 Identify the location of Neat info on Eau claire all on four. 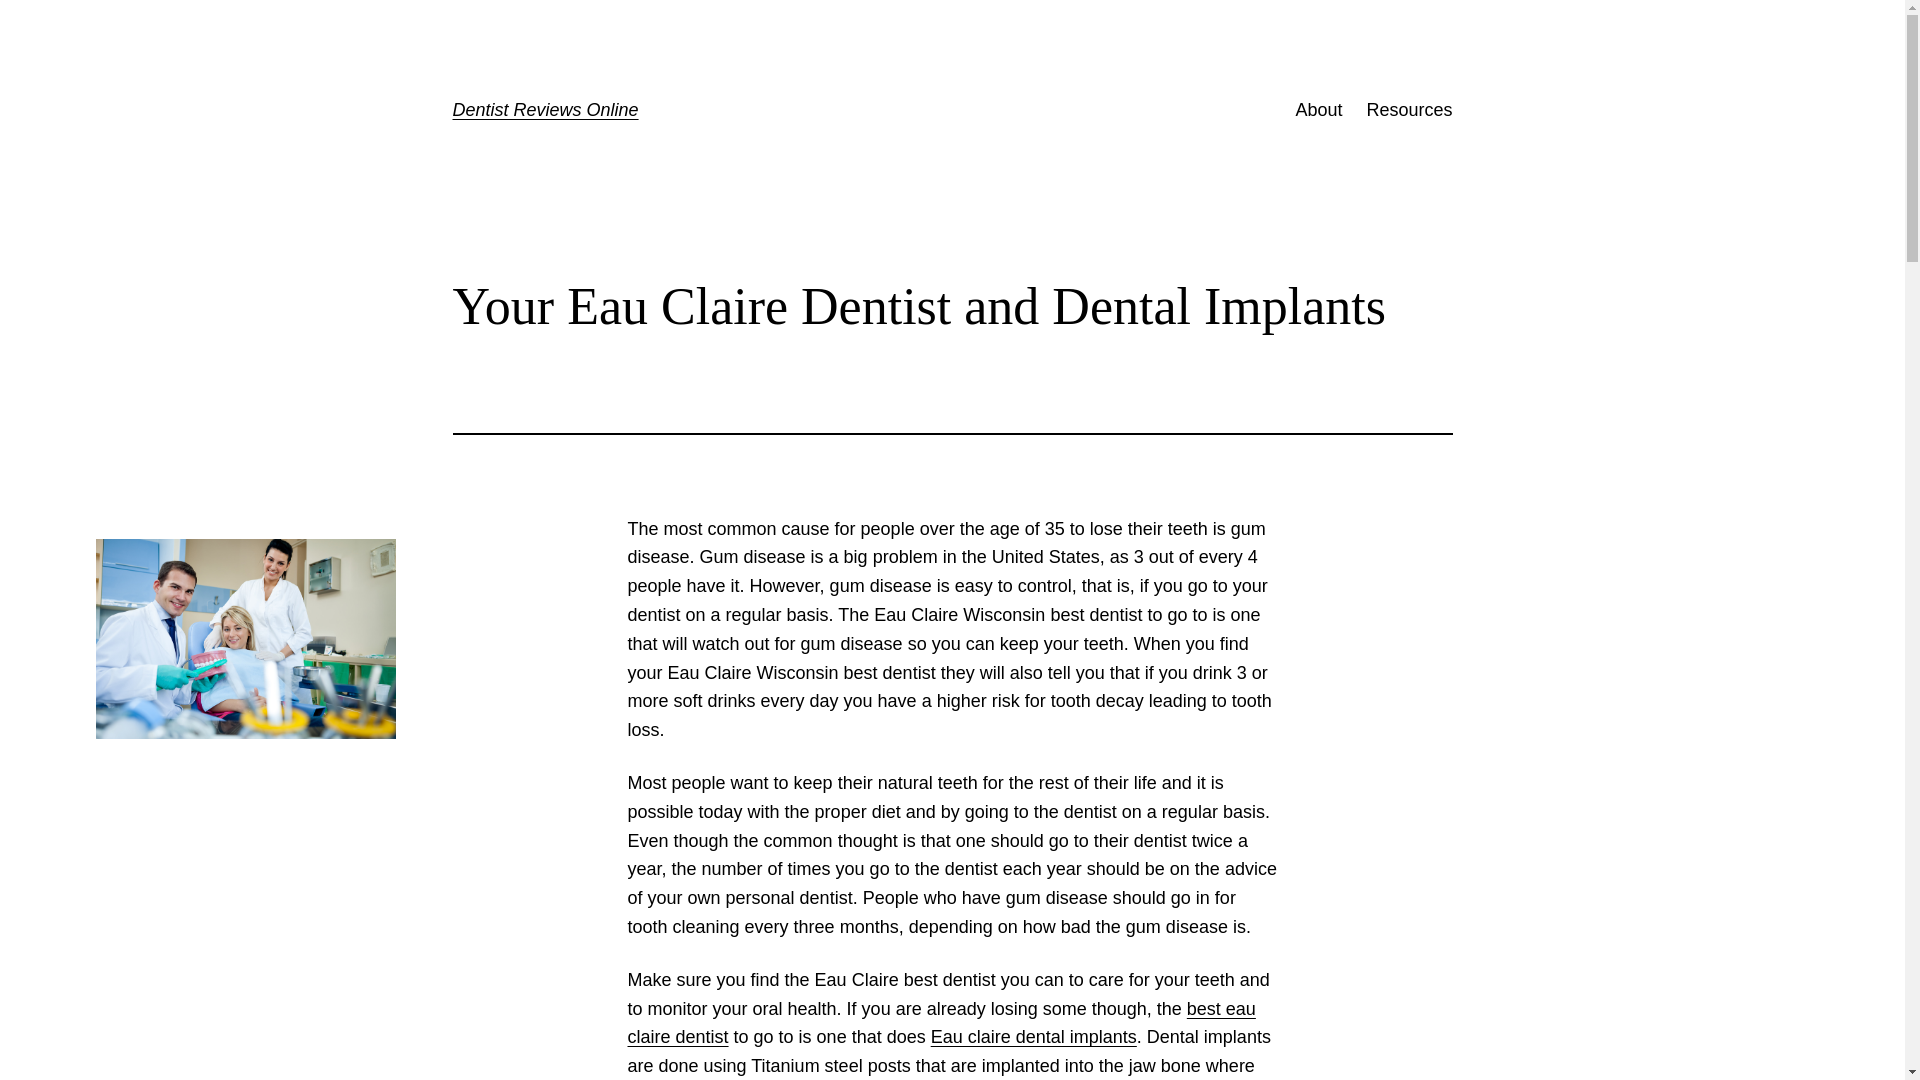
(1034, 1036).